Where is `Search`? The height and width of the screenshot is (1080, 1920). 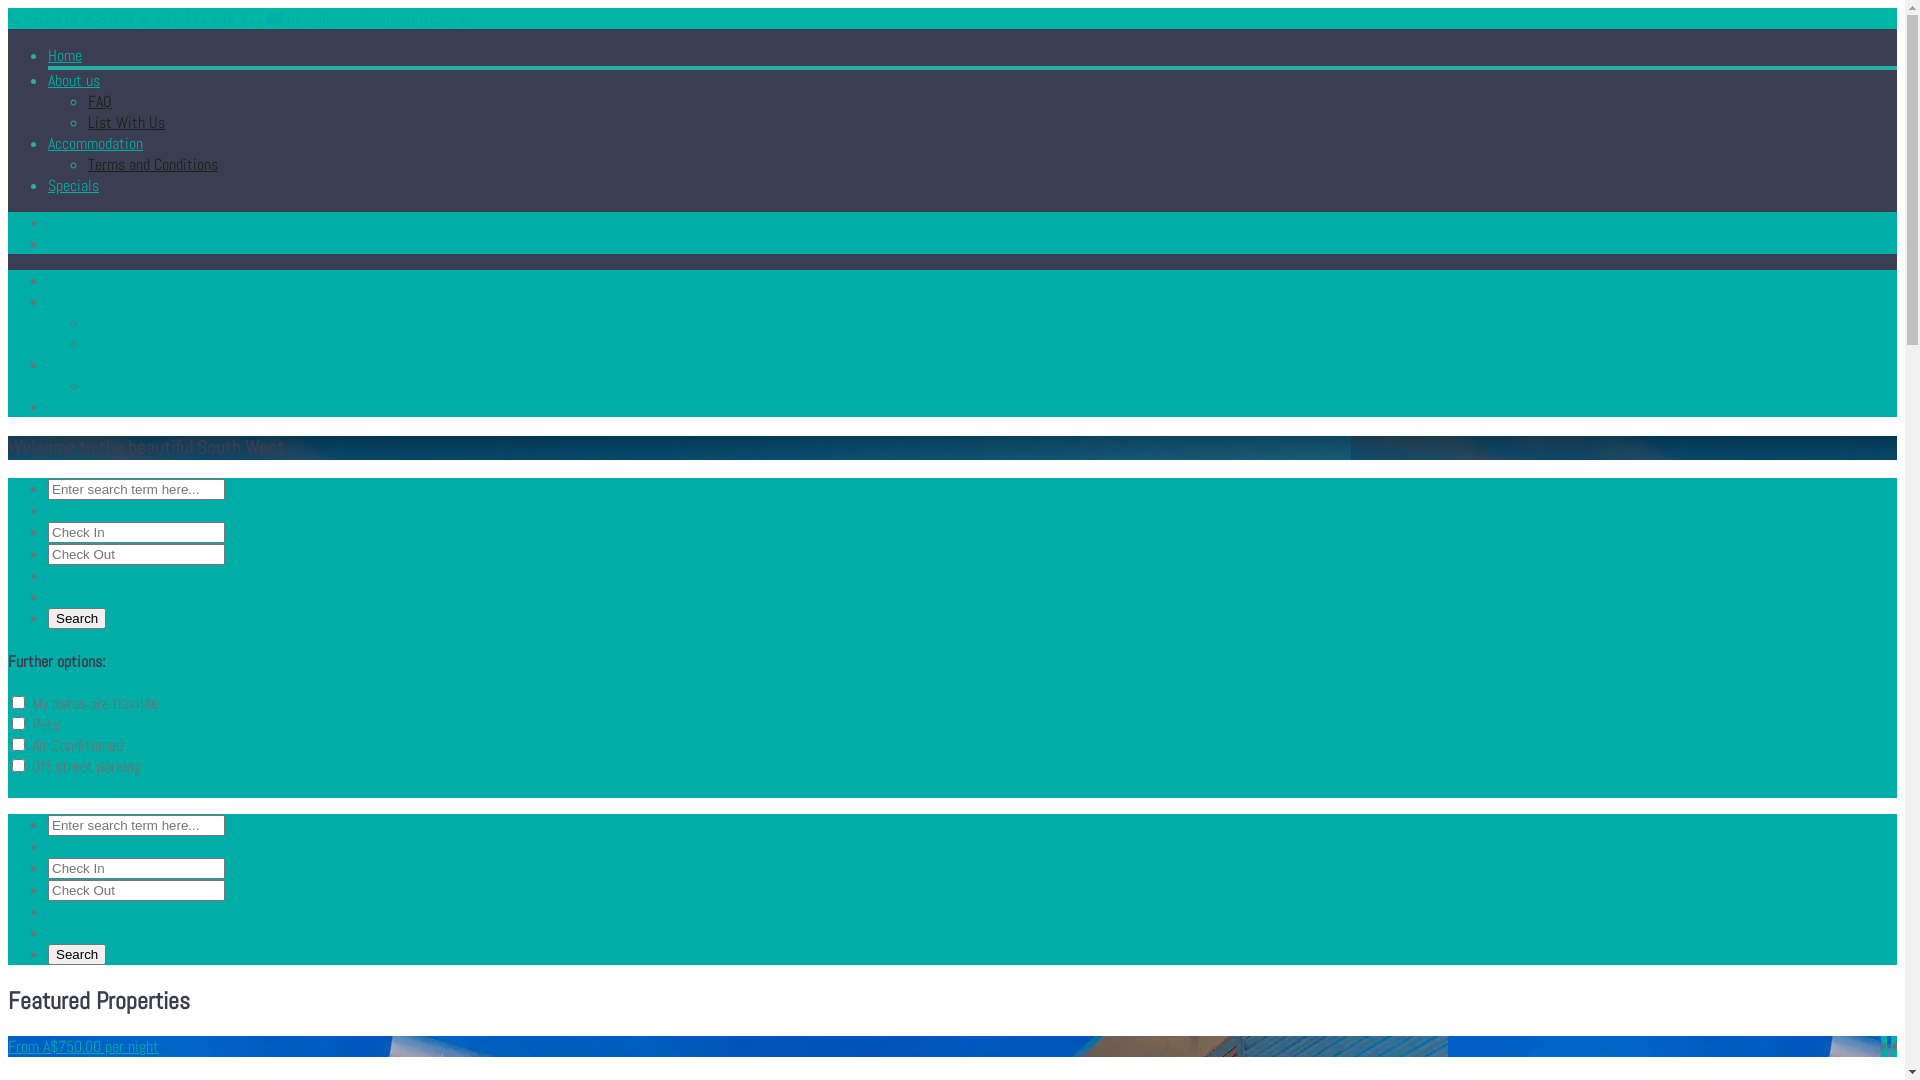
Search is located at coordinates (77, 954).